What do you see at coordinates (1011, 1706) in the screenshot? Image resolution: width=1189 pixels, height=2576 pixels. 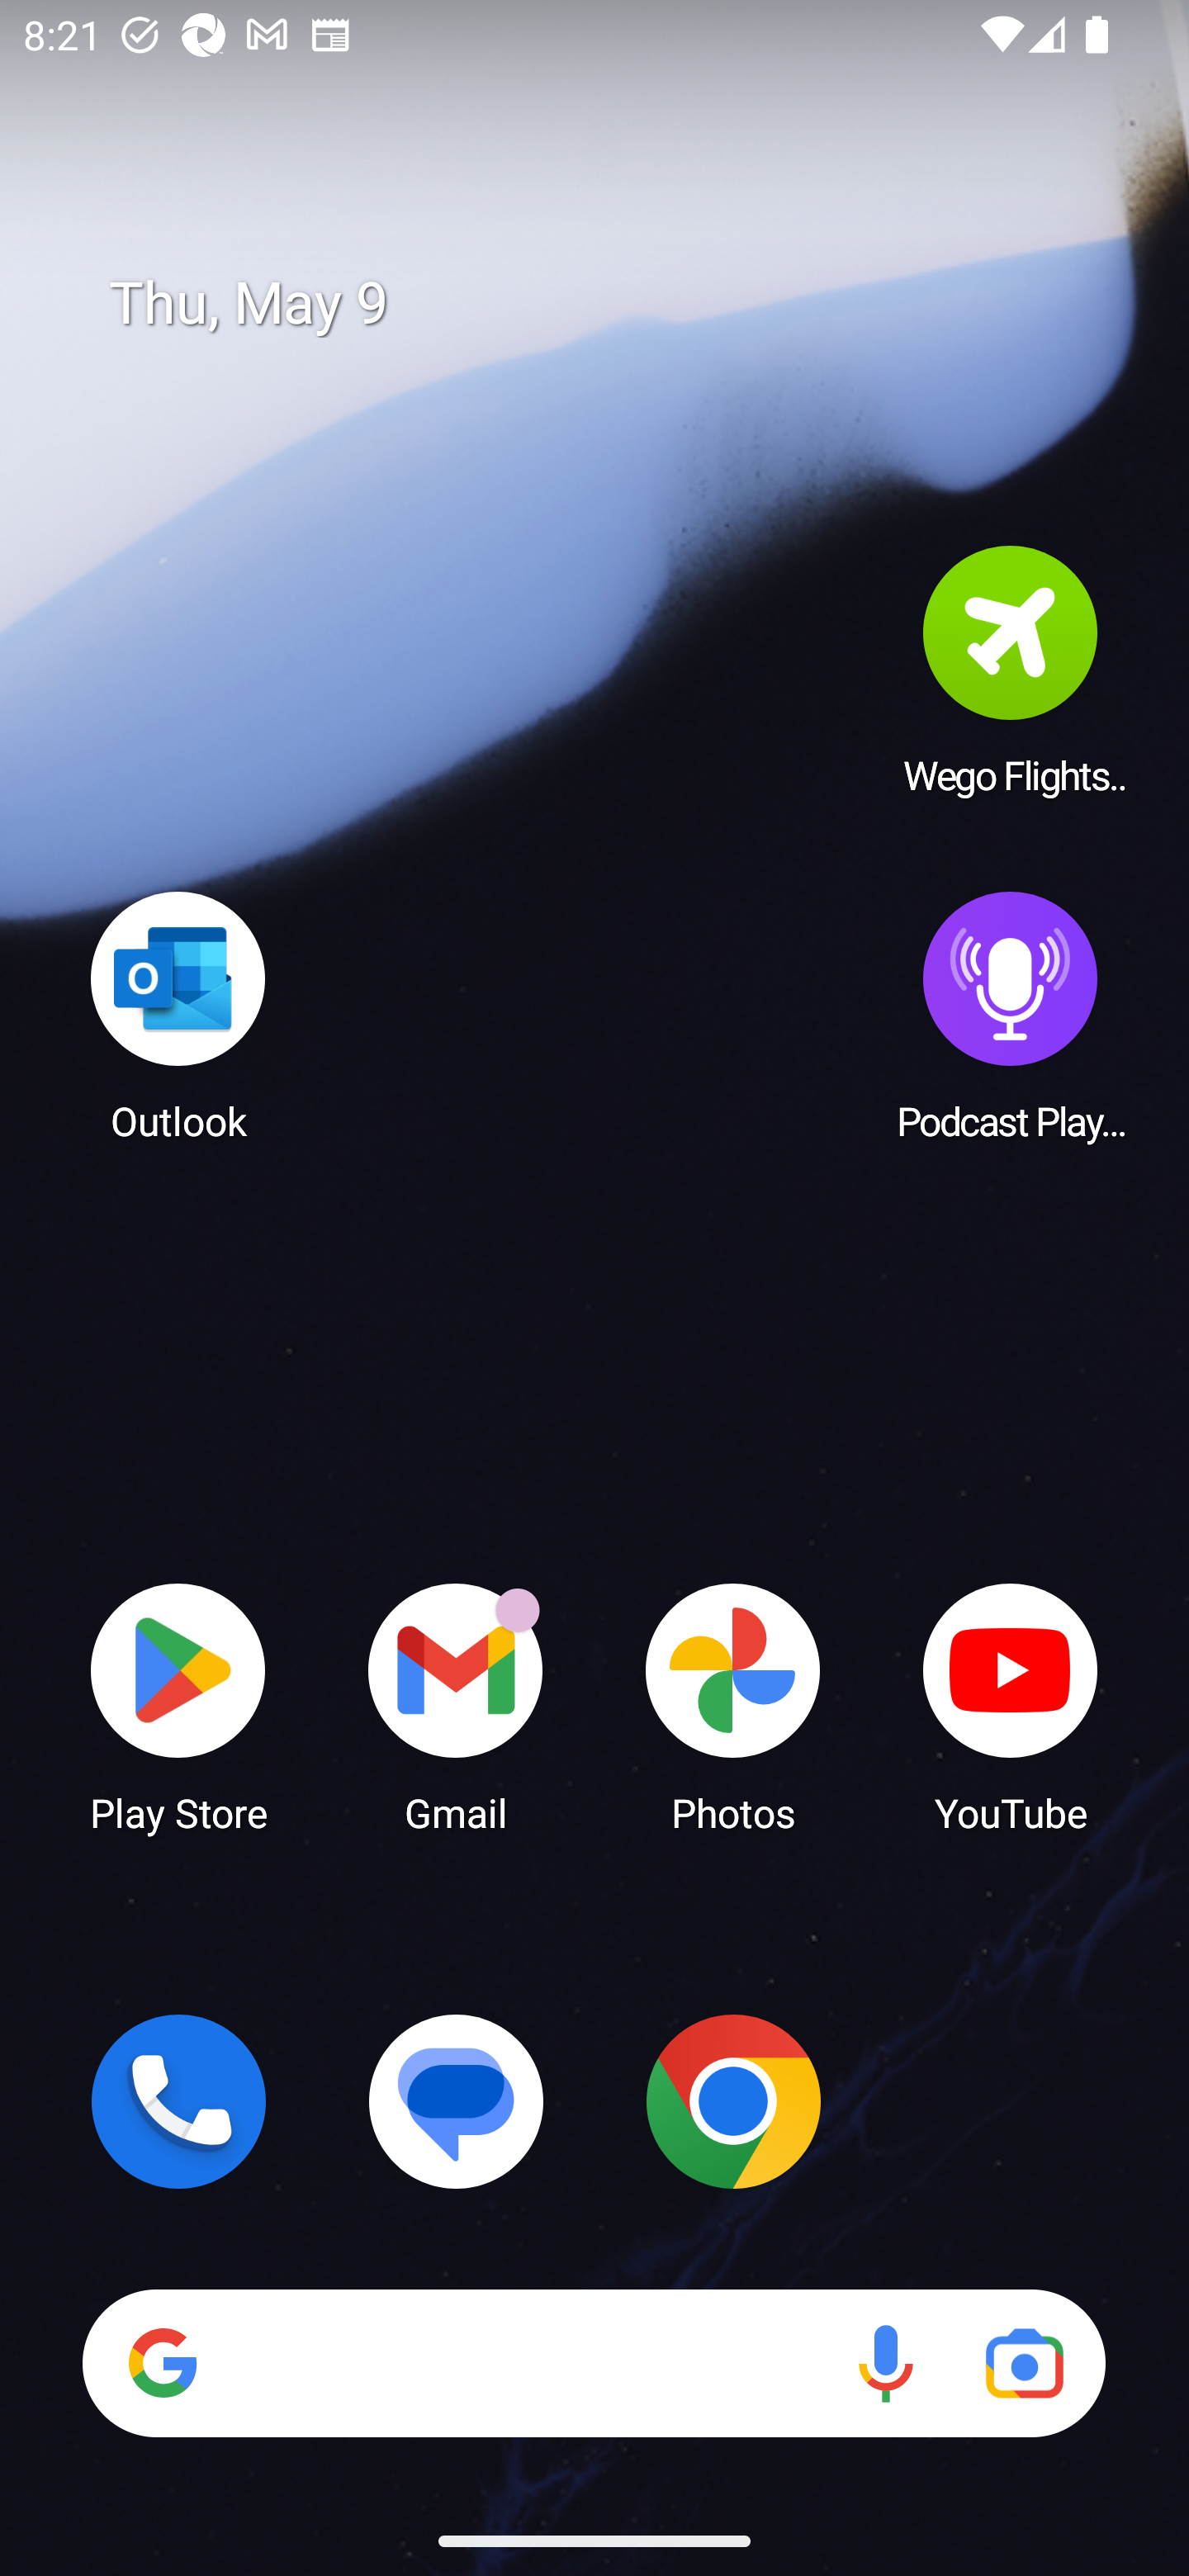 I see `YouTube` at bounding box center [1011, 1706].